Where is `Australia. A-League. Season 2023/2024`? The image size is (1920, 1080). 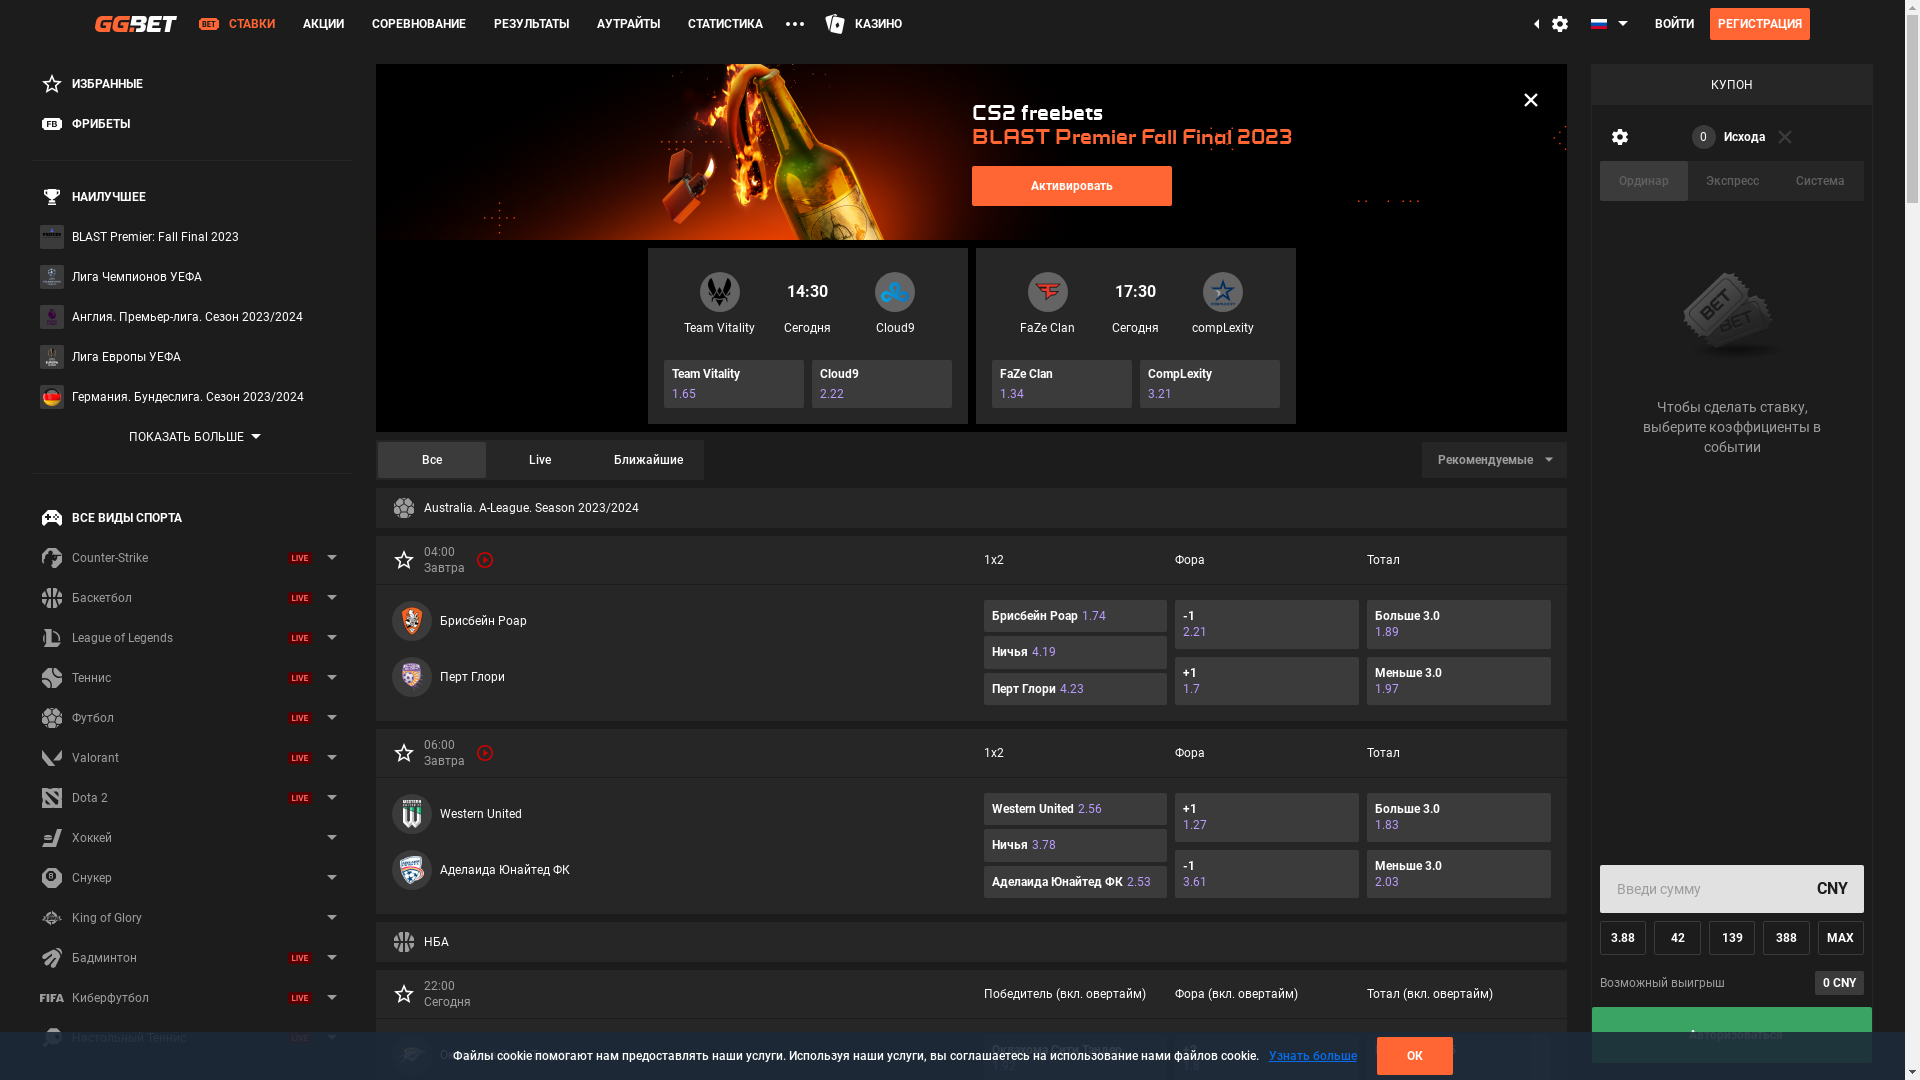 Australia. A-League. Season 2023/2024 is located at coordinates (972, 508).